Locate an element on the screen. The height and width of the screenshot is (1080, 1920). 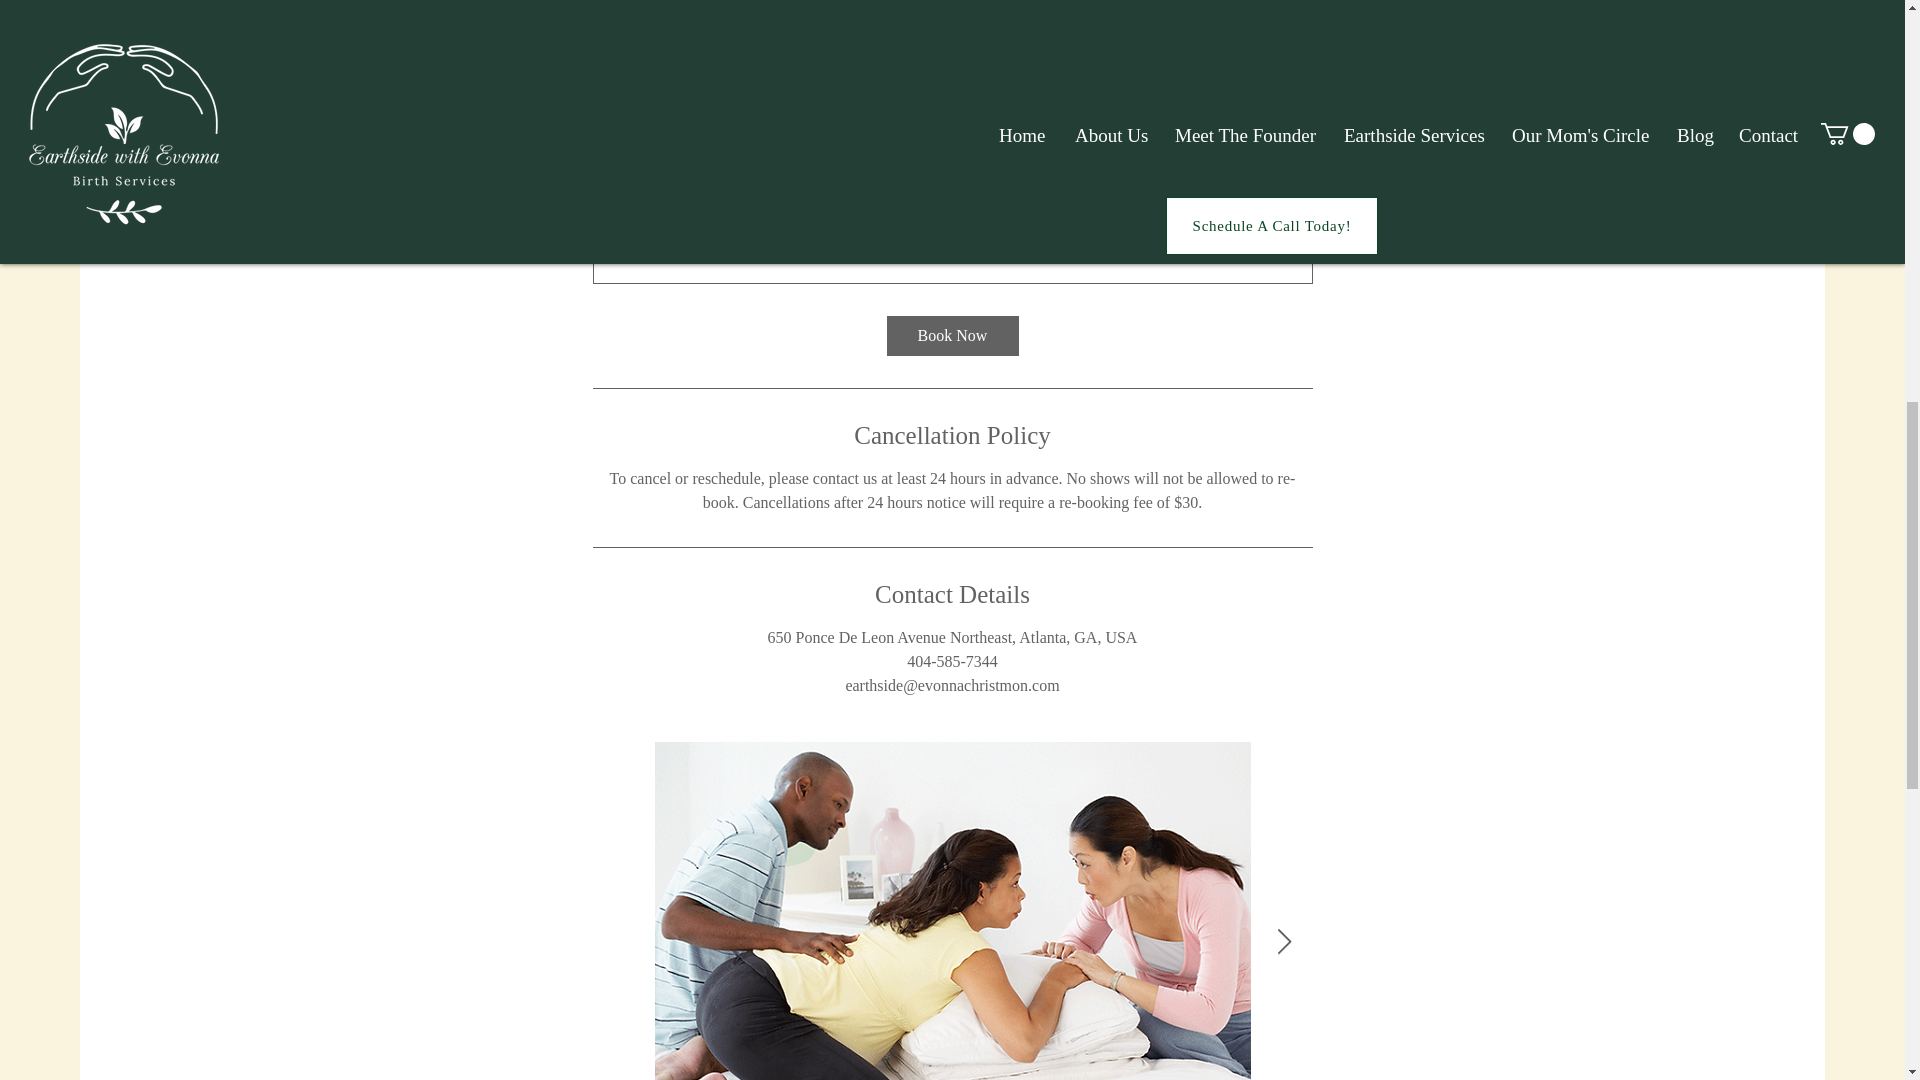
Book Now is located at coordinates (951, 336).